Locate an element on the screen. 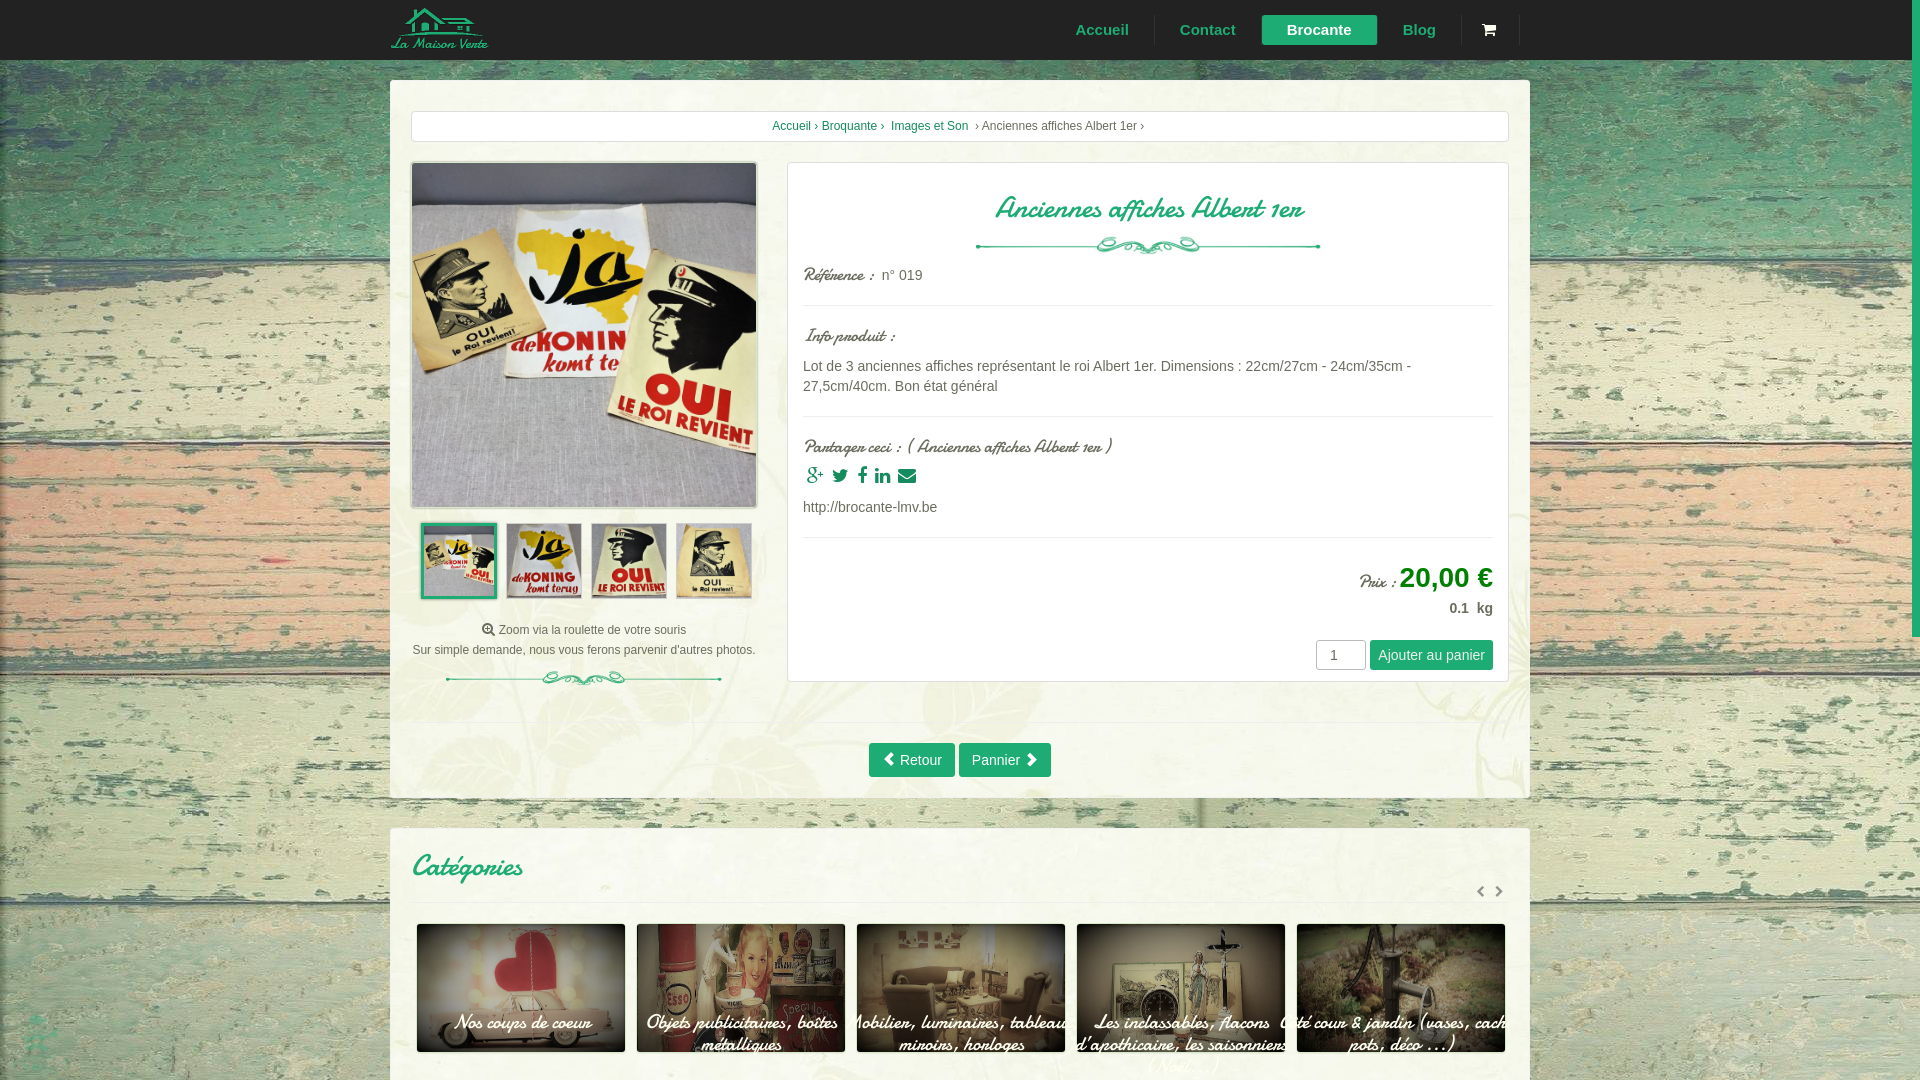  Image 3 is located at coordinates (629, 561).